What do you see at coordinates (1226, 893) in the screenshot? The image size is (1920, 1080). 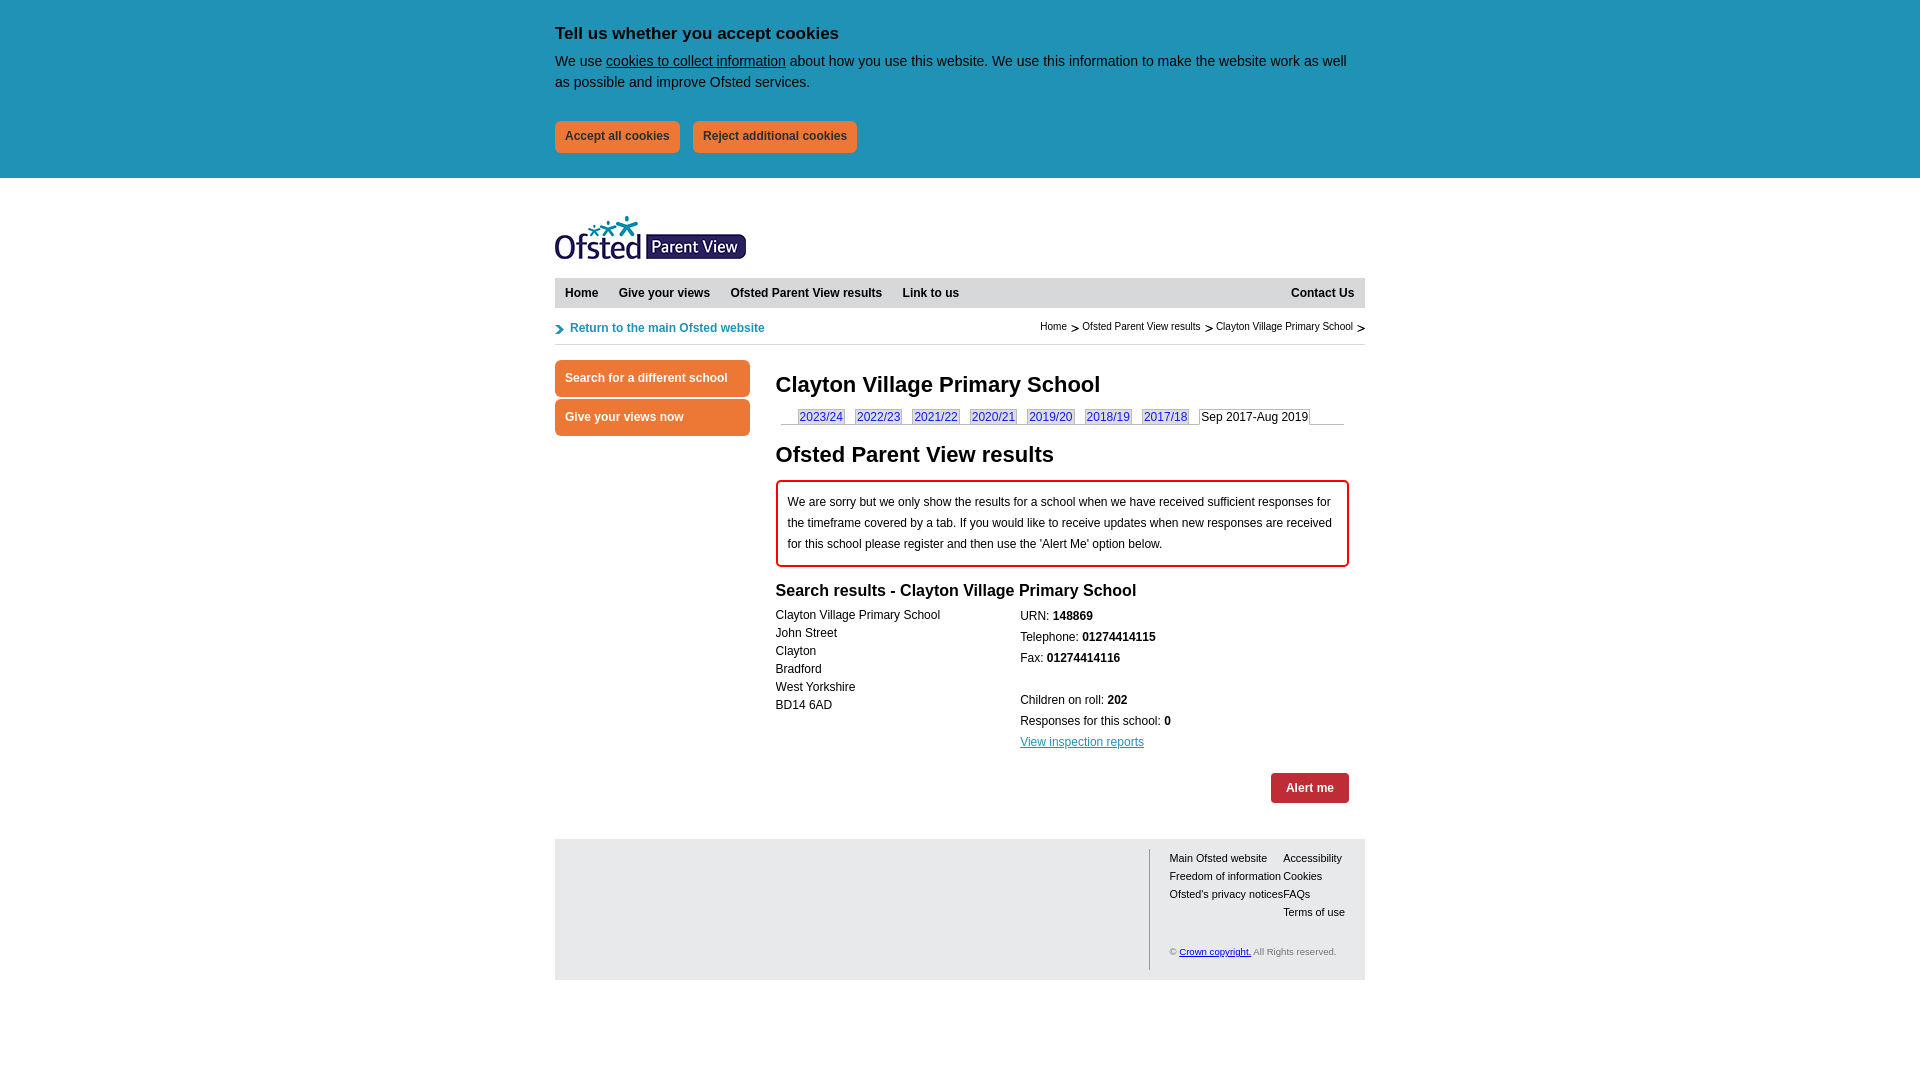 I see `Ofsted's privacy notices` at bounding box center [1226, 893].